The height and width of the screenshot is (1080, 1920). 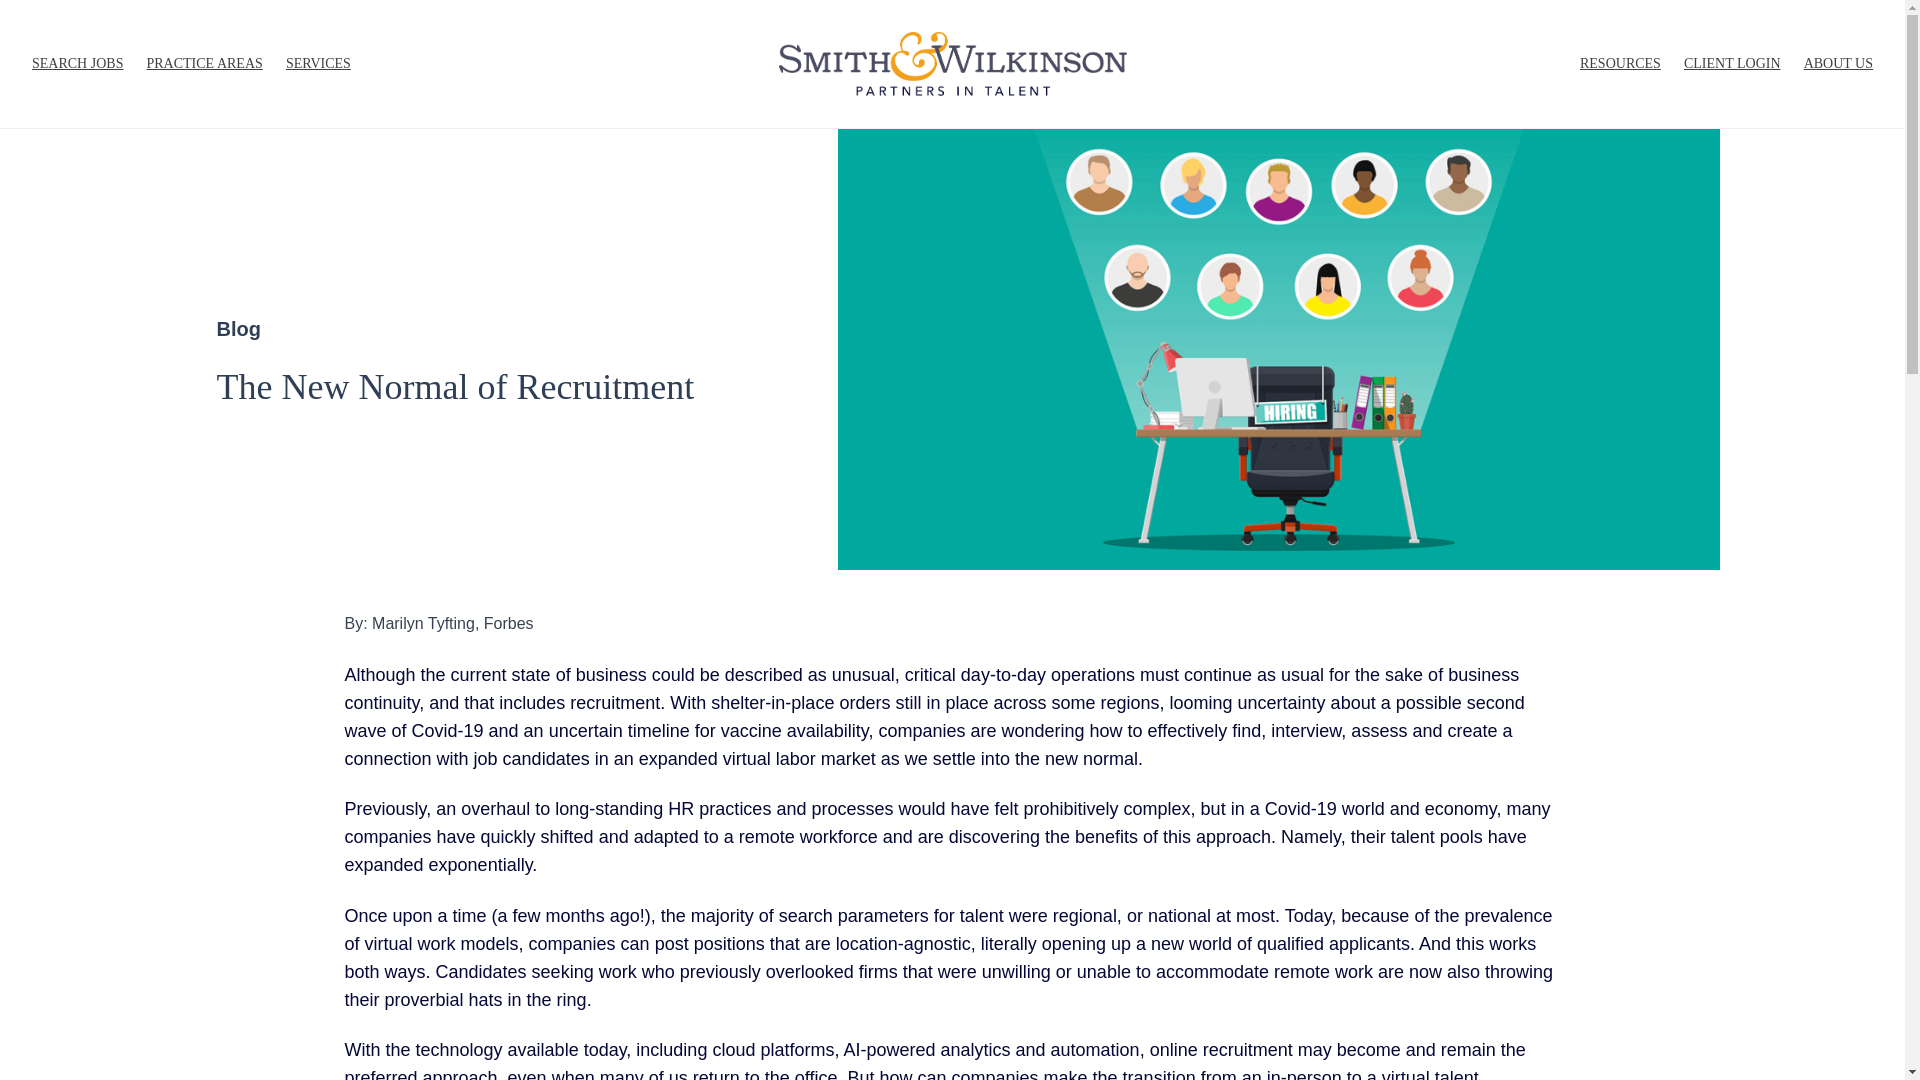 What do you see at coordinates (1838, 64) in the screenshot?
I see `ABOUT US` at bounding box center [1838, 64].